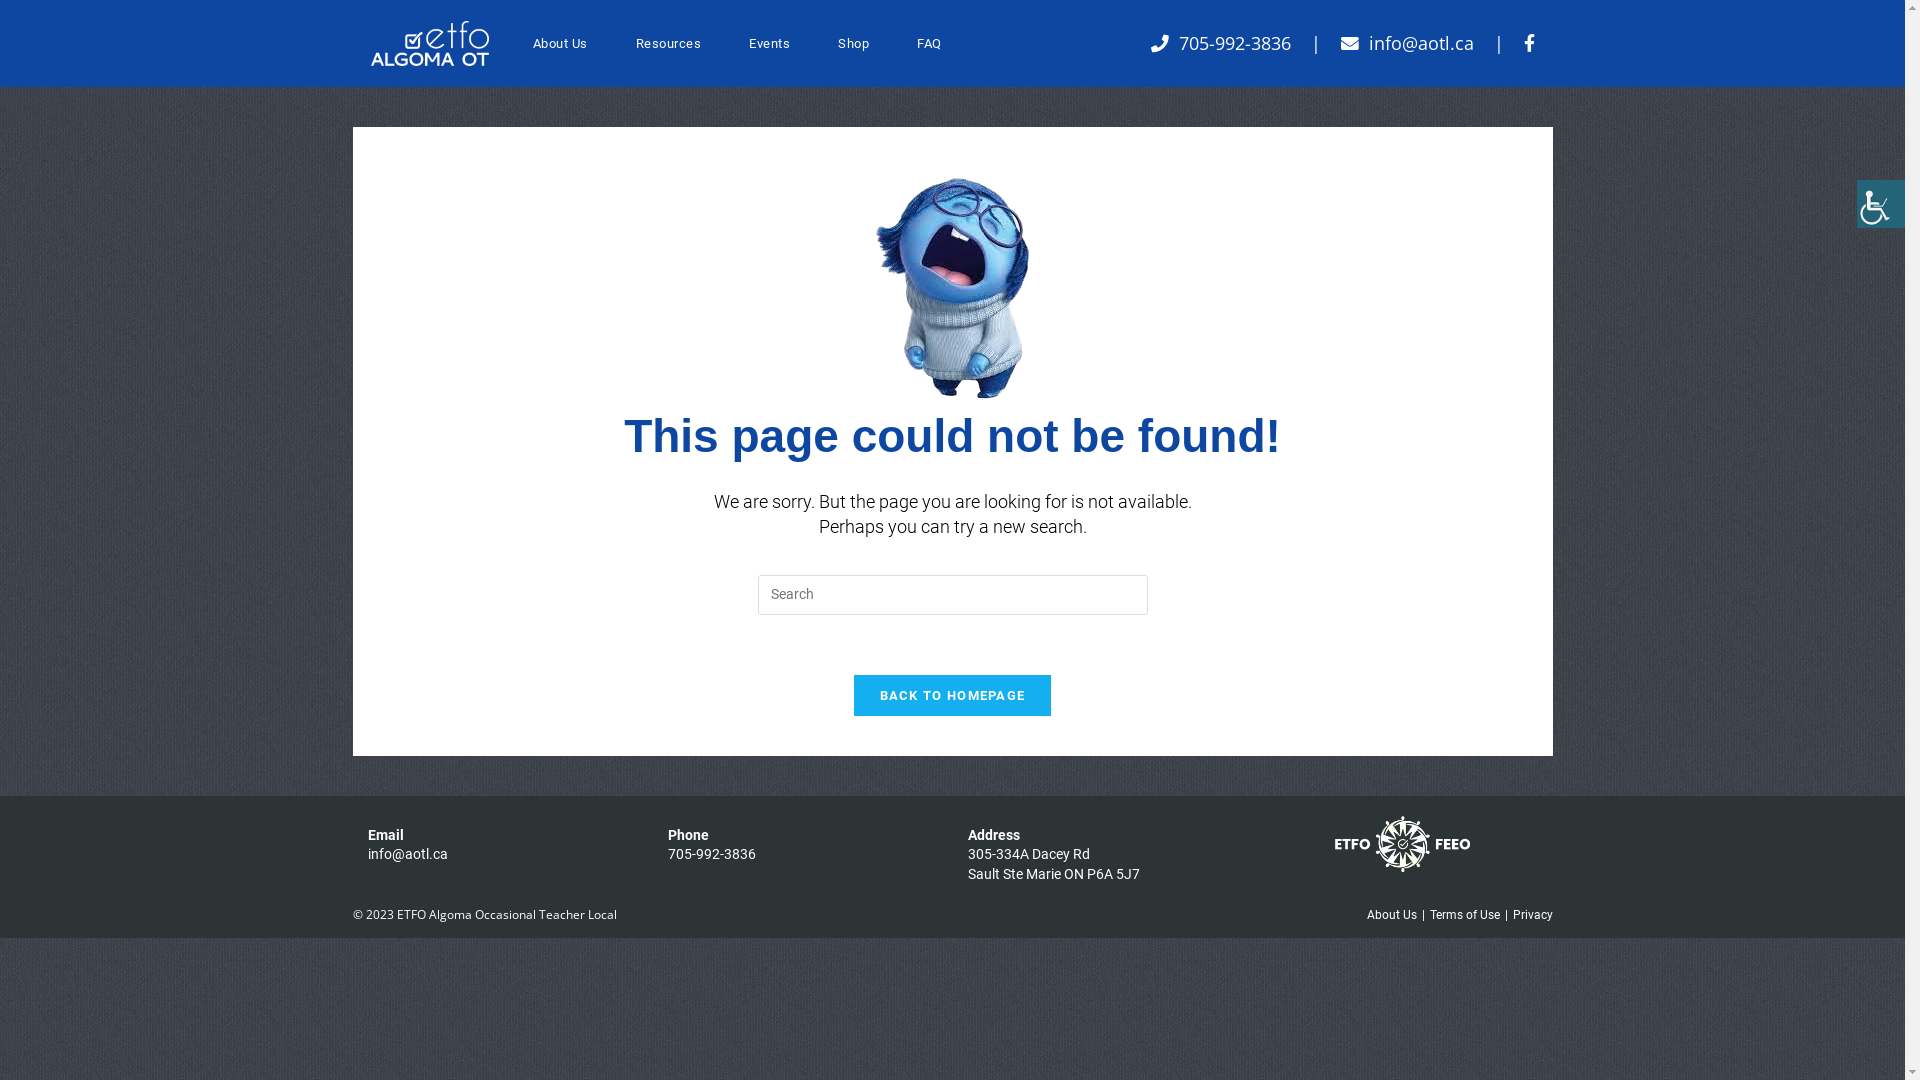 The width and height of the screenshot is (1920, 1080). What do you see at coordinates (1532, 915) in the screenshot?
I see `Privacy` at bounding box center [1532, 915].